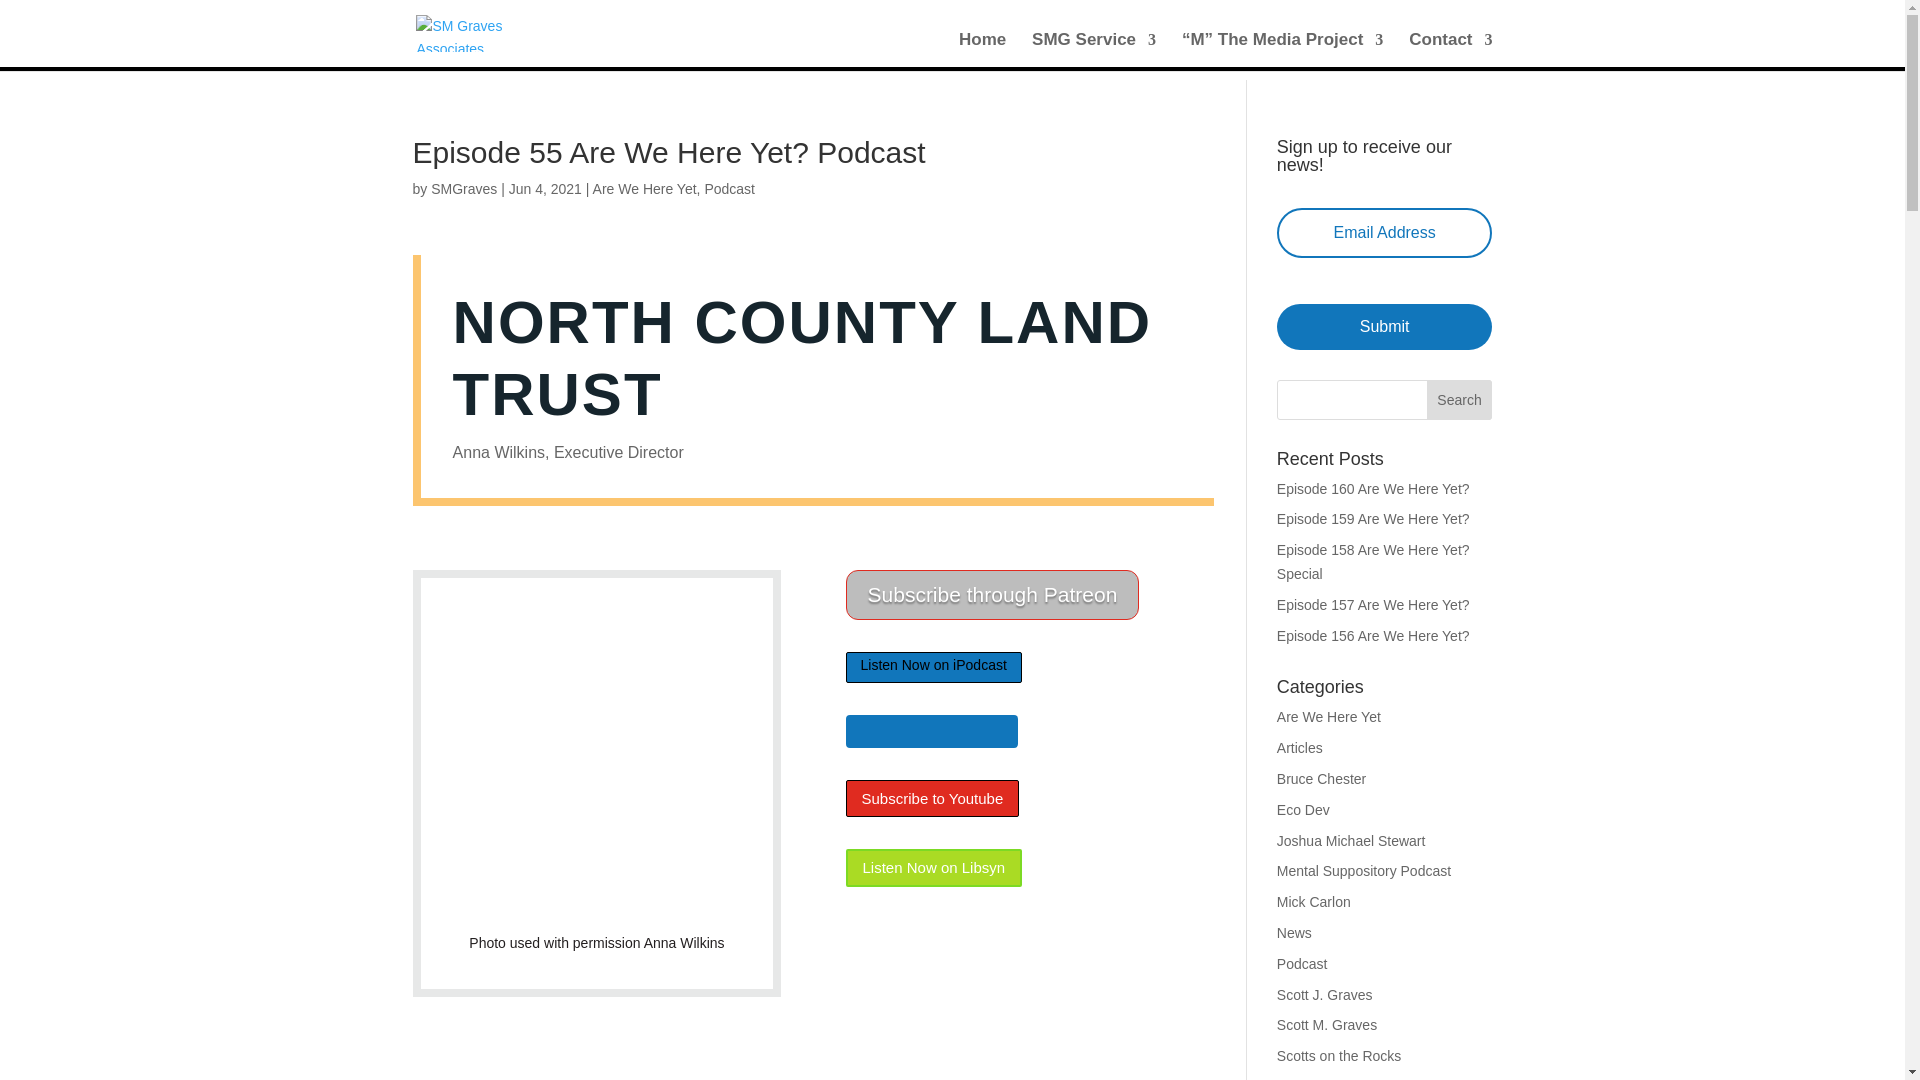  I want to click on Contact, so click(1450, 50).